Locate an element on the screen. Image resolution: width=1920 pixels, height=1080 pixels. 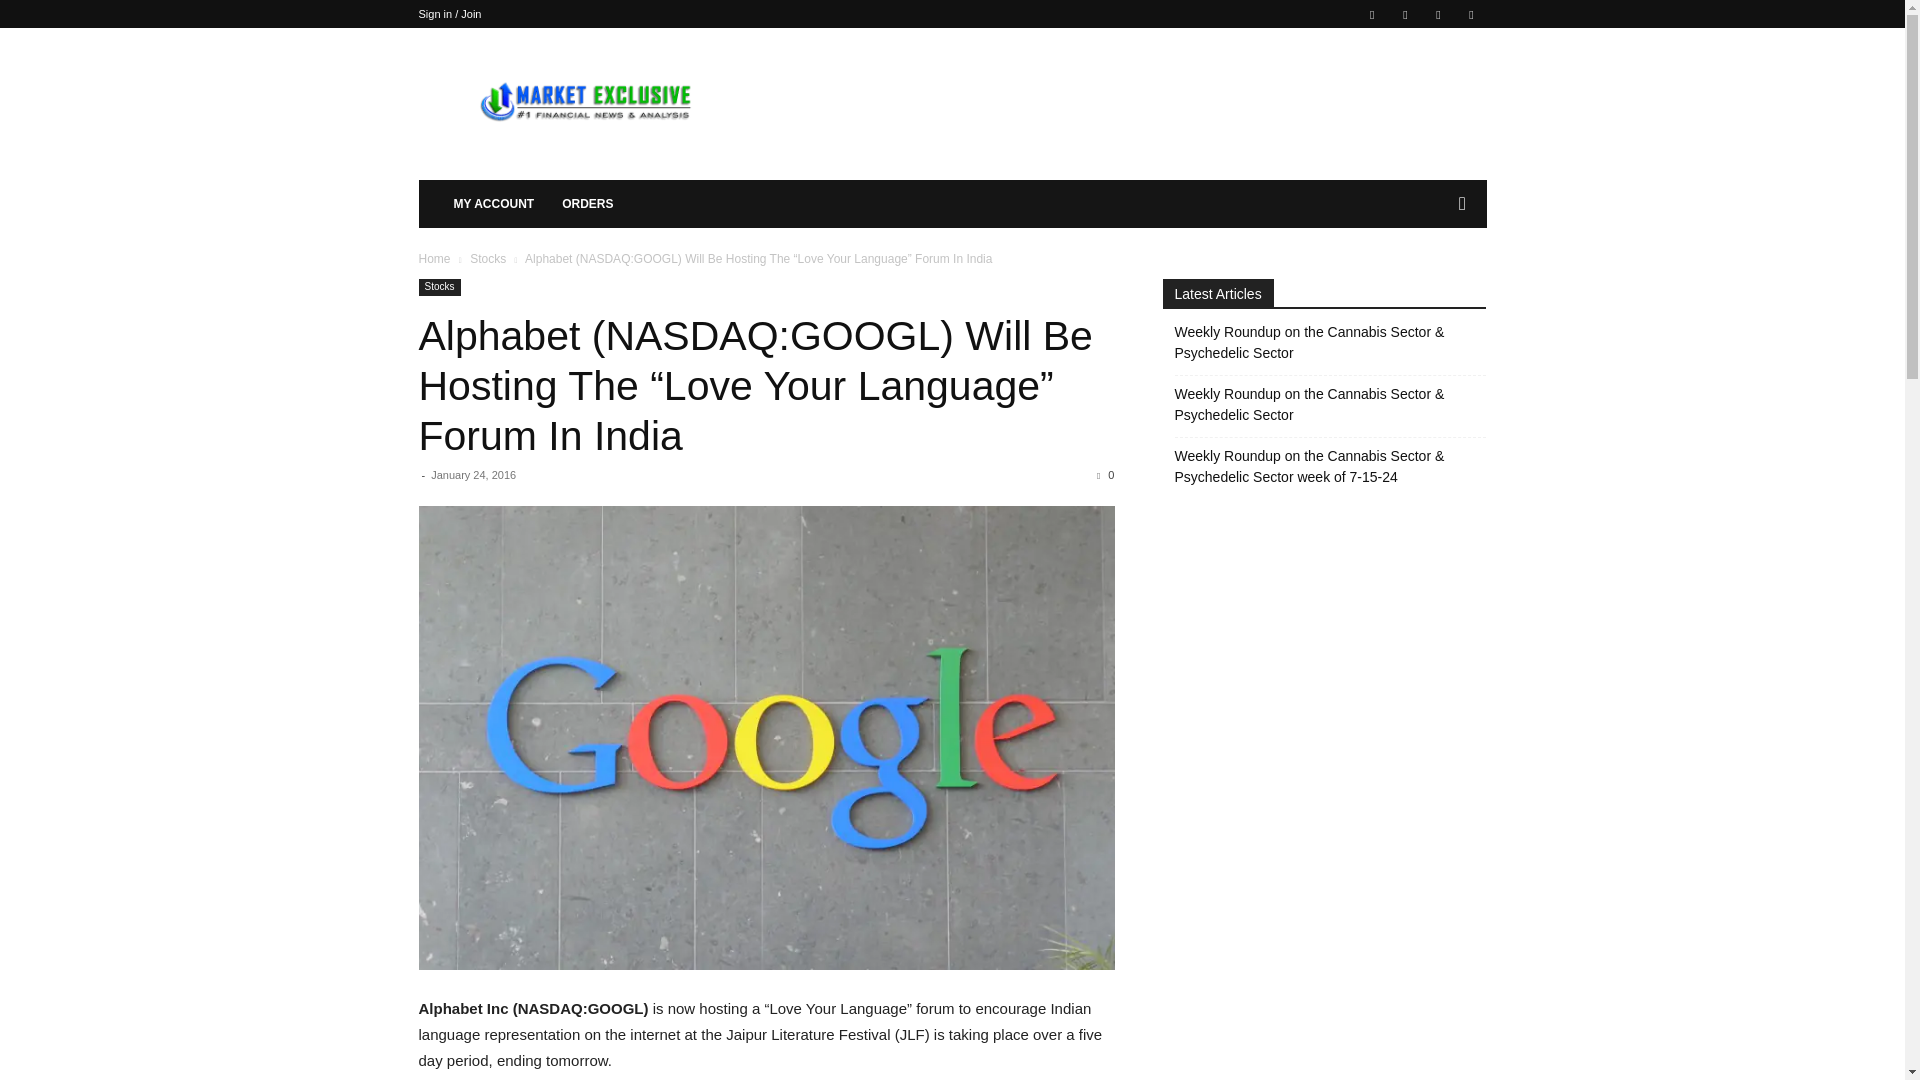
ORDERS is located at coordinates (587, 204).